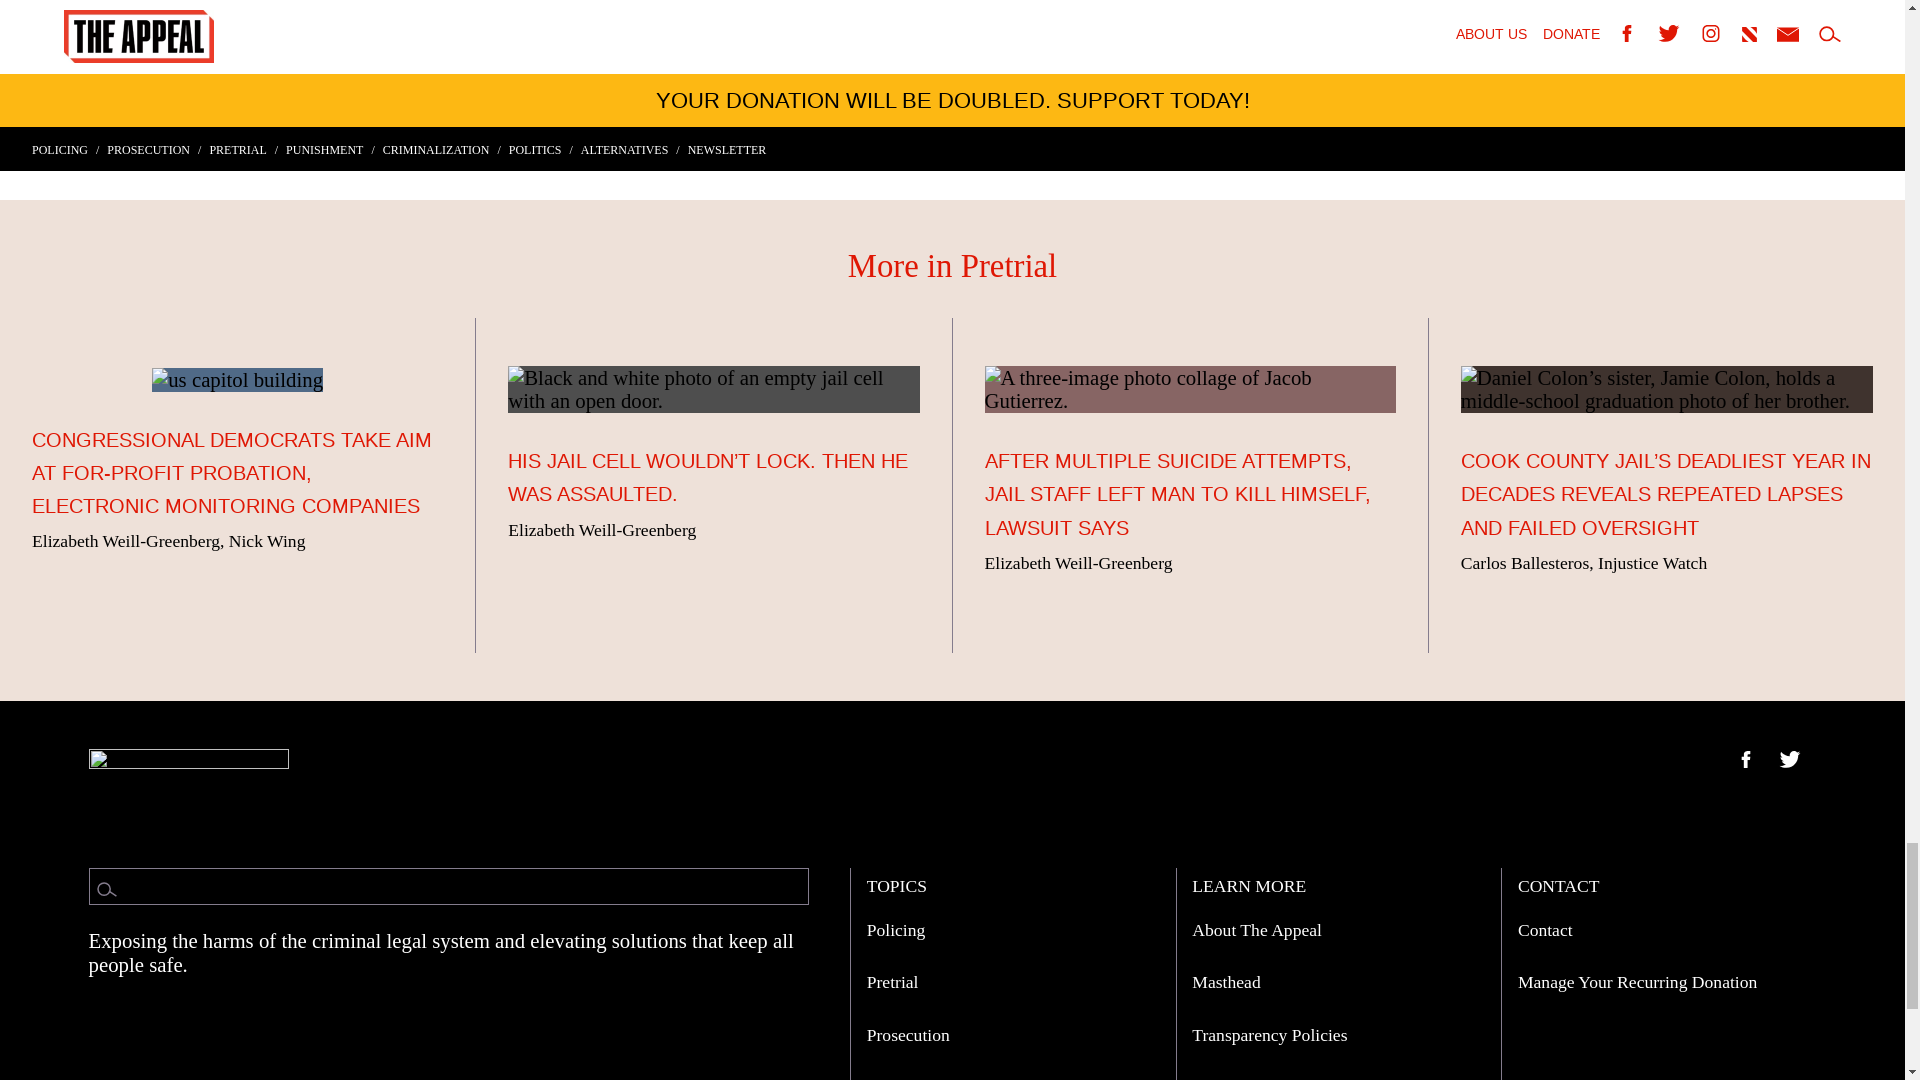 This screenshot has height=1080, width=1920. Describe the element at coordinates (893, 982) in the screenshot. I see `Pretrial` at that location.